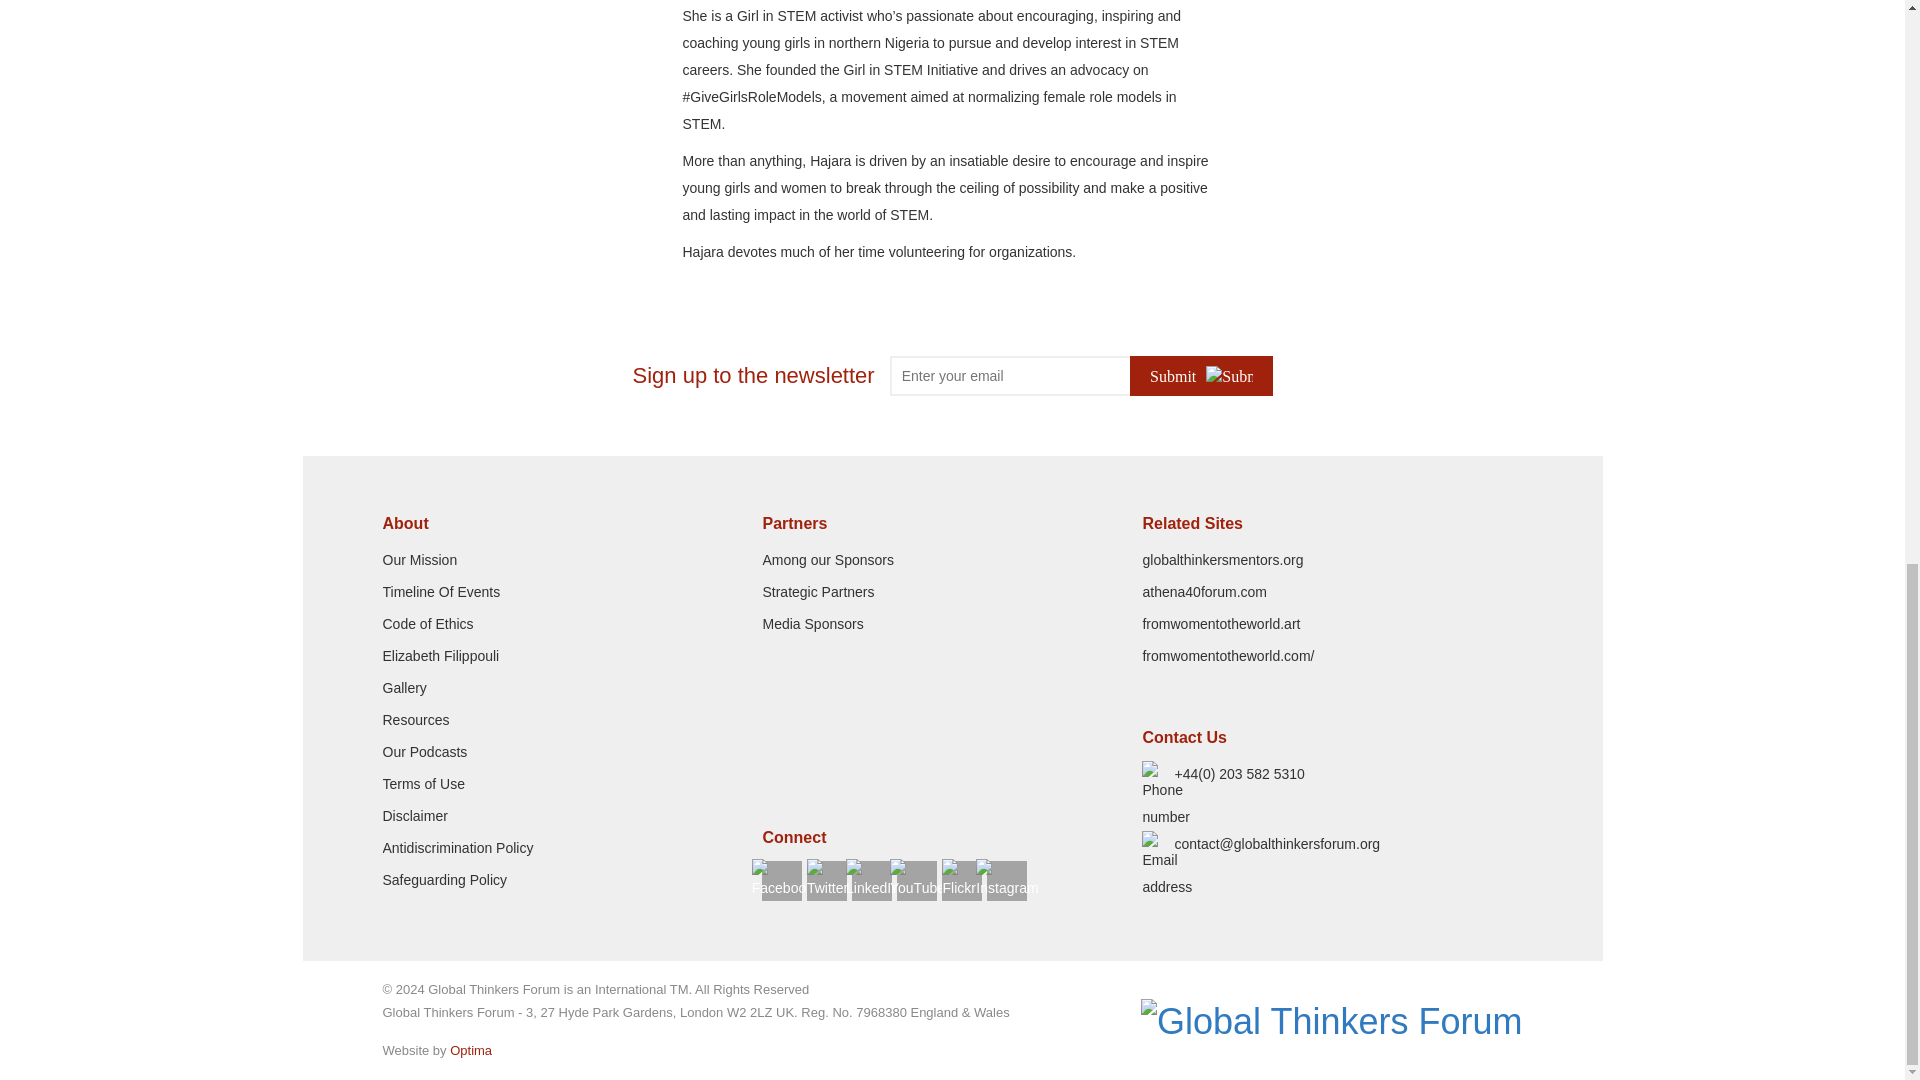 The image size is (1920, 1080). Describe the element at coordinates (423, 784) in the screenshot. I see `Terms of Use` at that location.